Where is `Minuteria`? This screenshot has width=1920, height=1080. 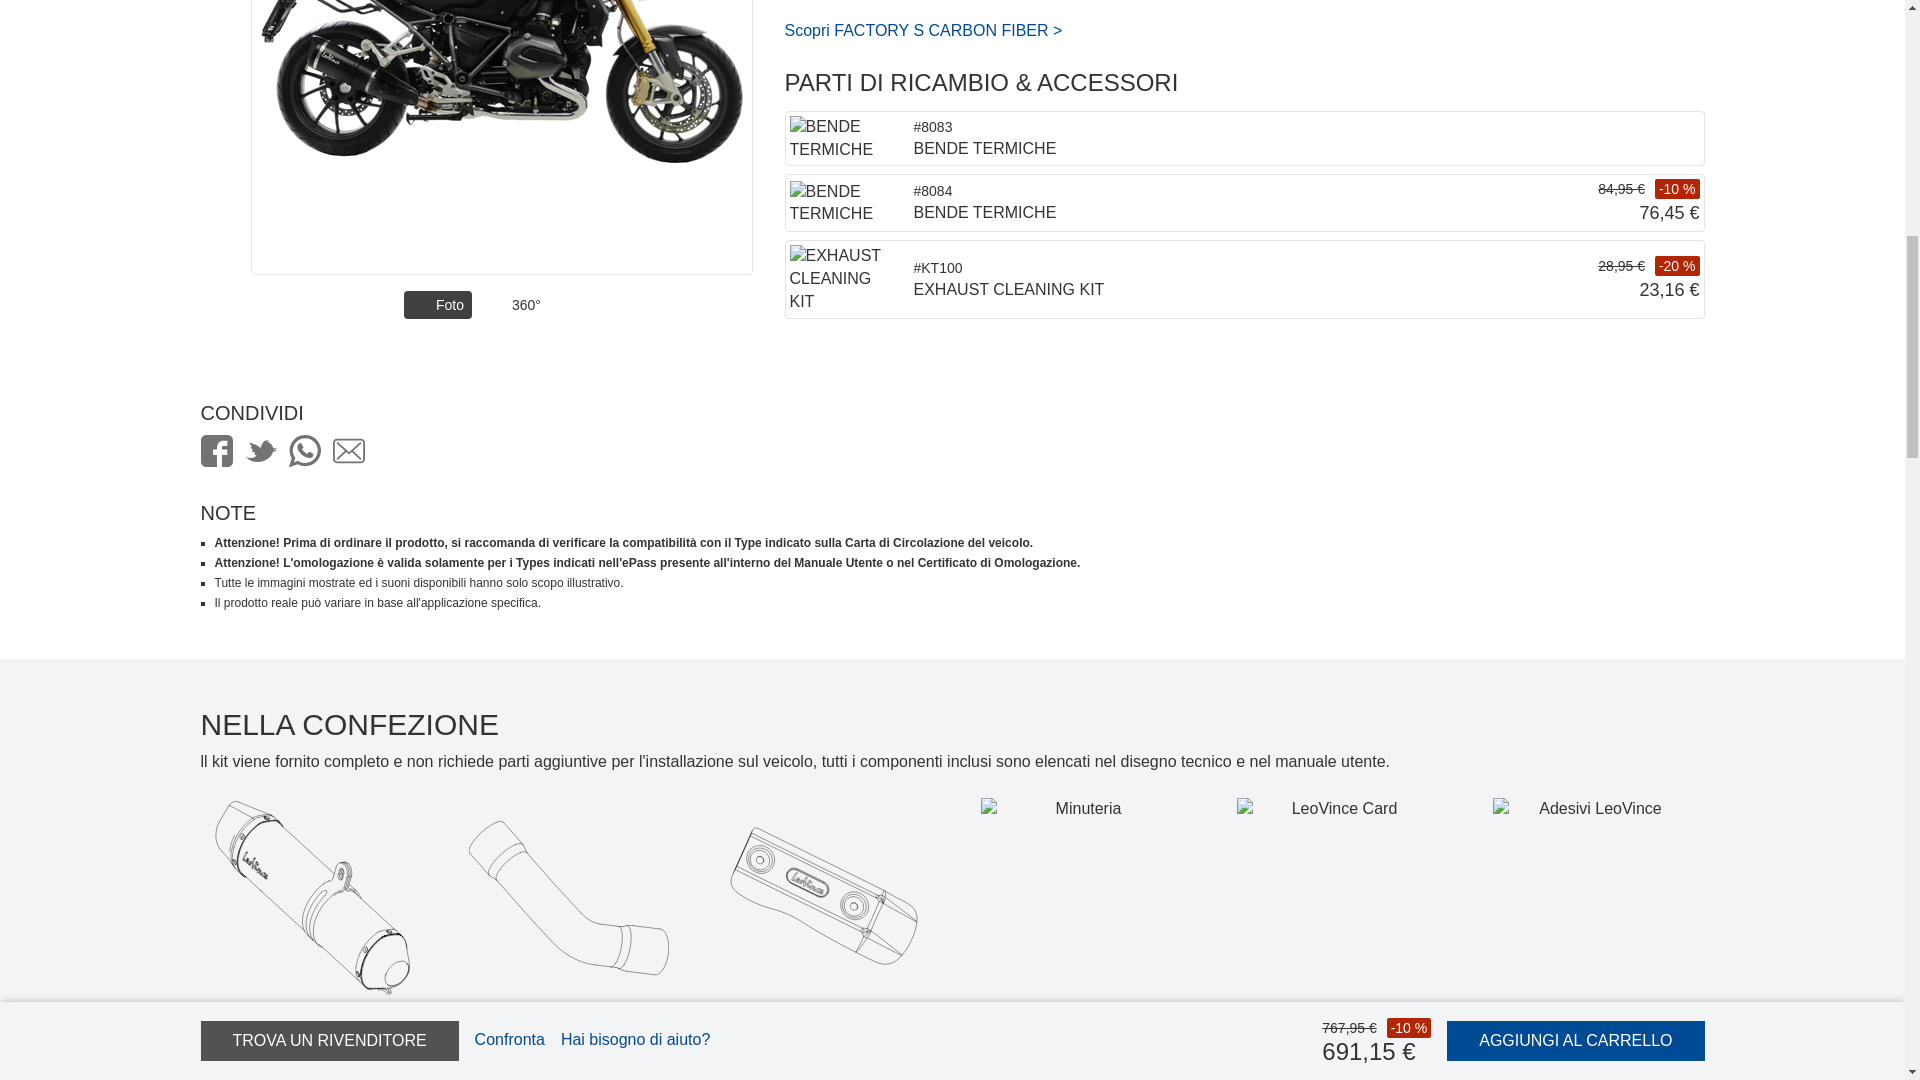
Minuteria is located at coordinates (1080, 898).